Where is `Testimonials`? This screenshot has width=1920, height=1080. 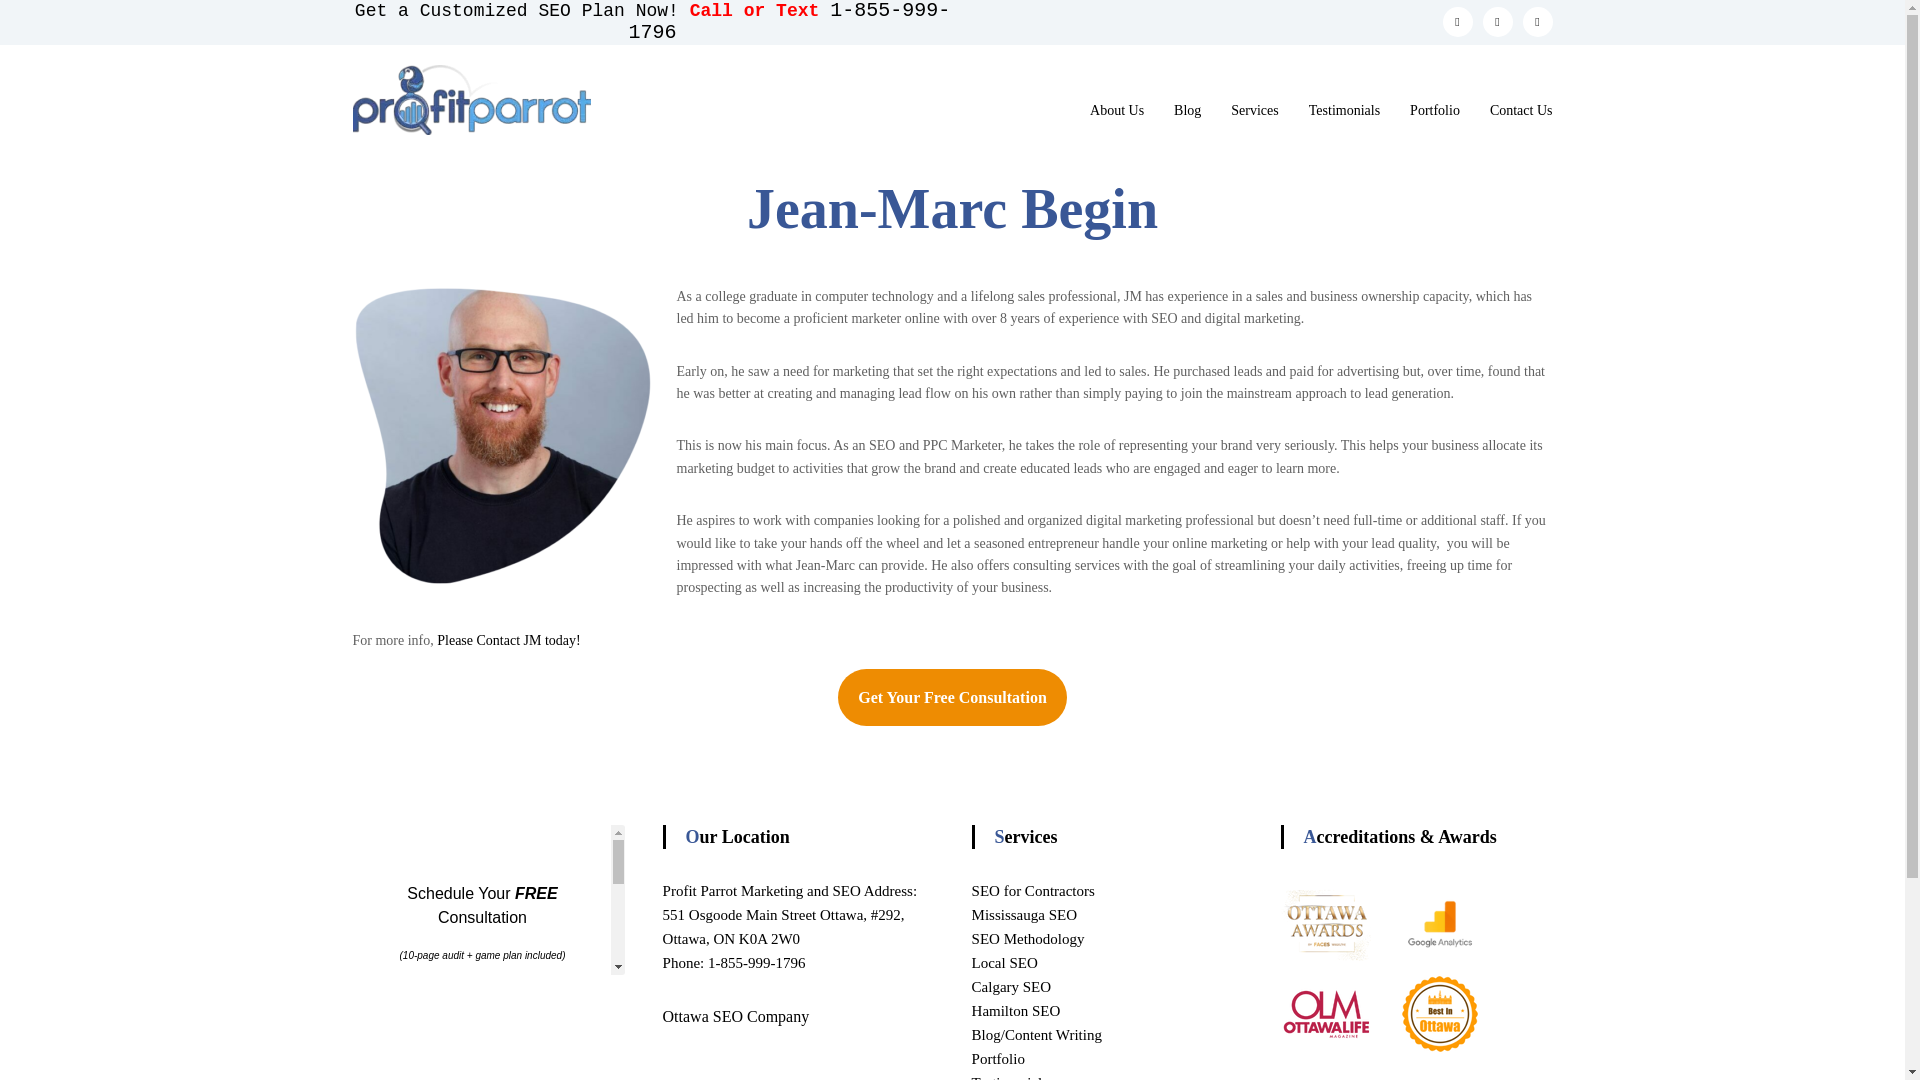
Testimonials is located at coordinates (1344, 110).